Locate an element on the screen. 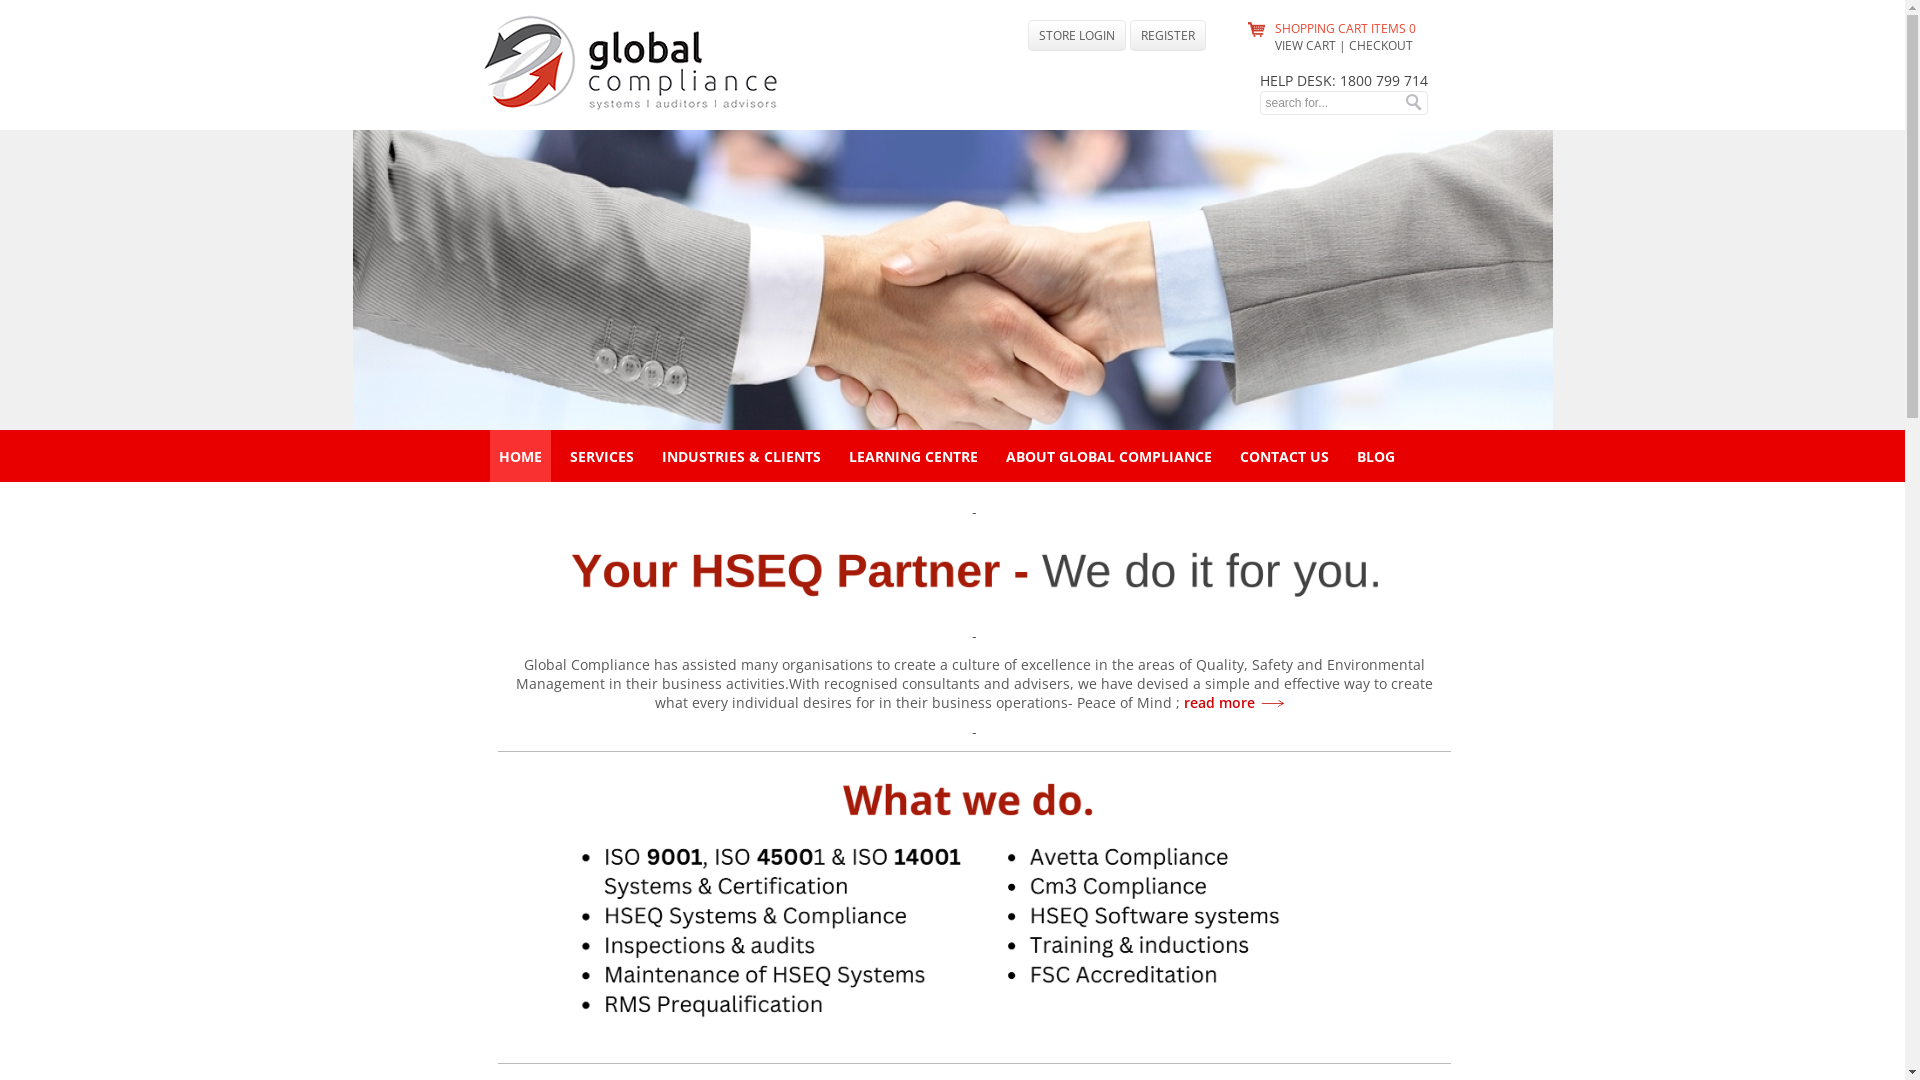 The width and height of the screenshot is (1920, 1080). REGISTER is located at coordinates (1168, 36).